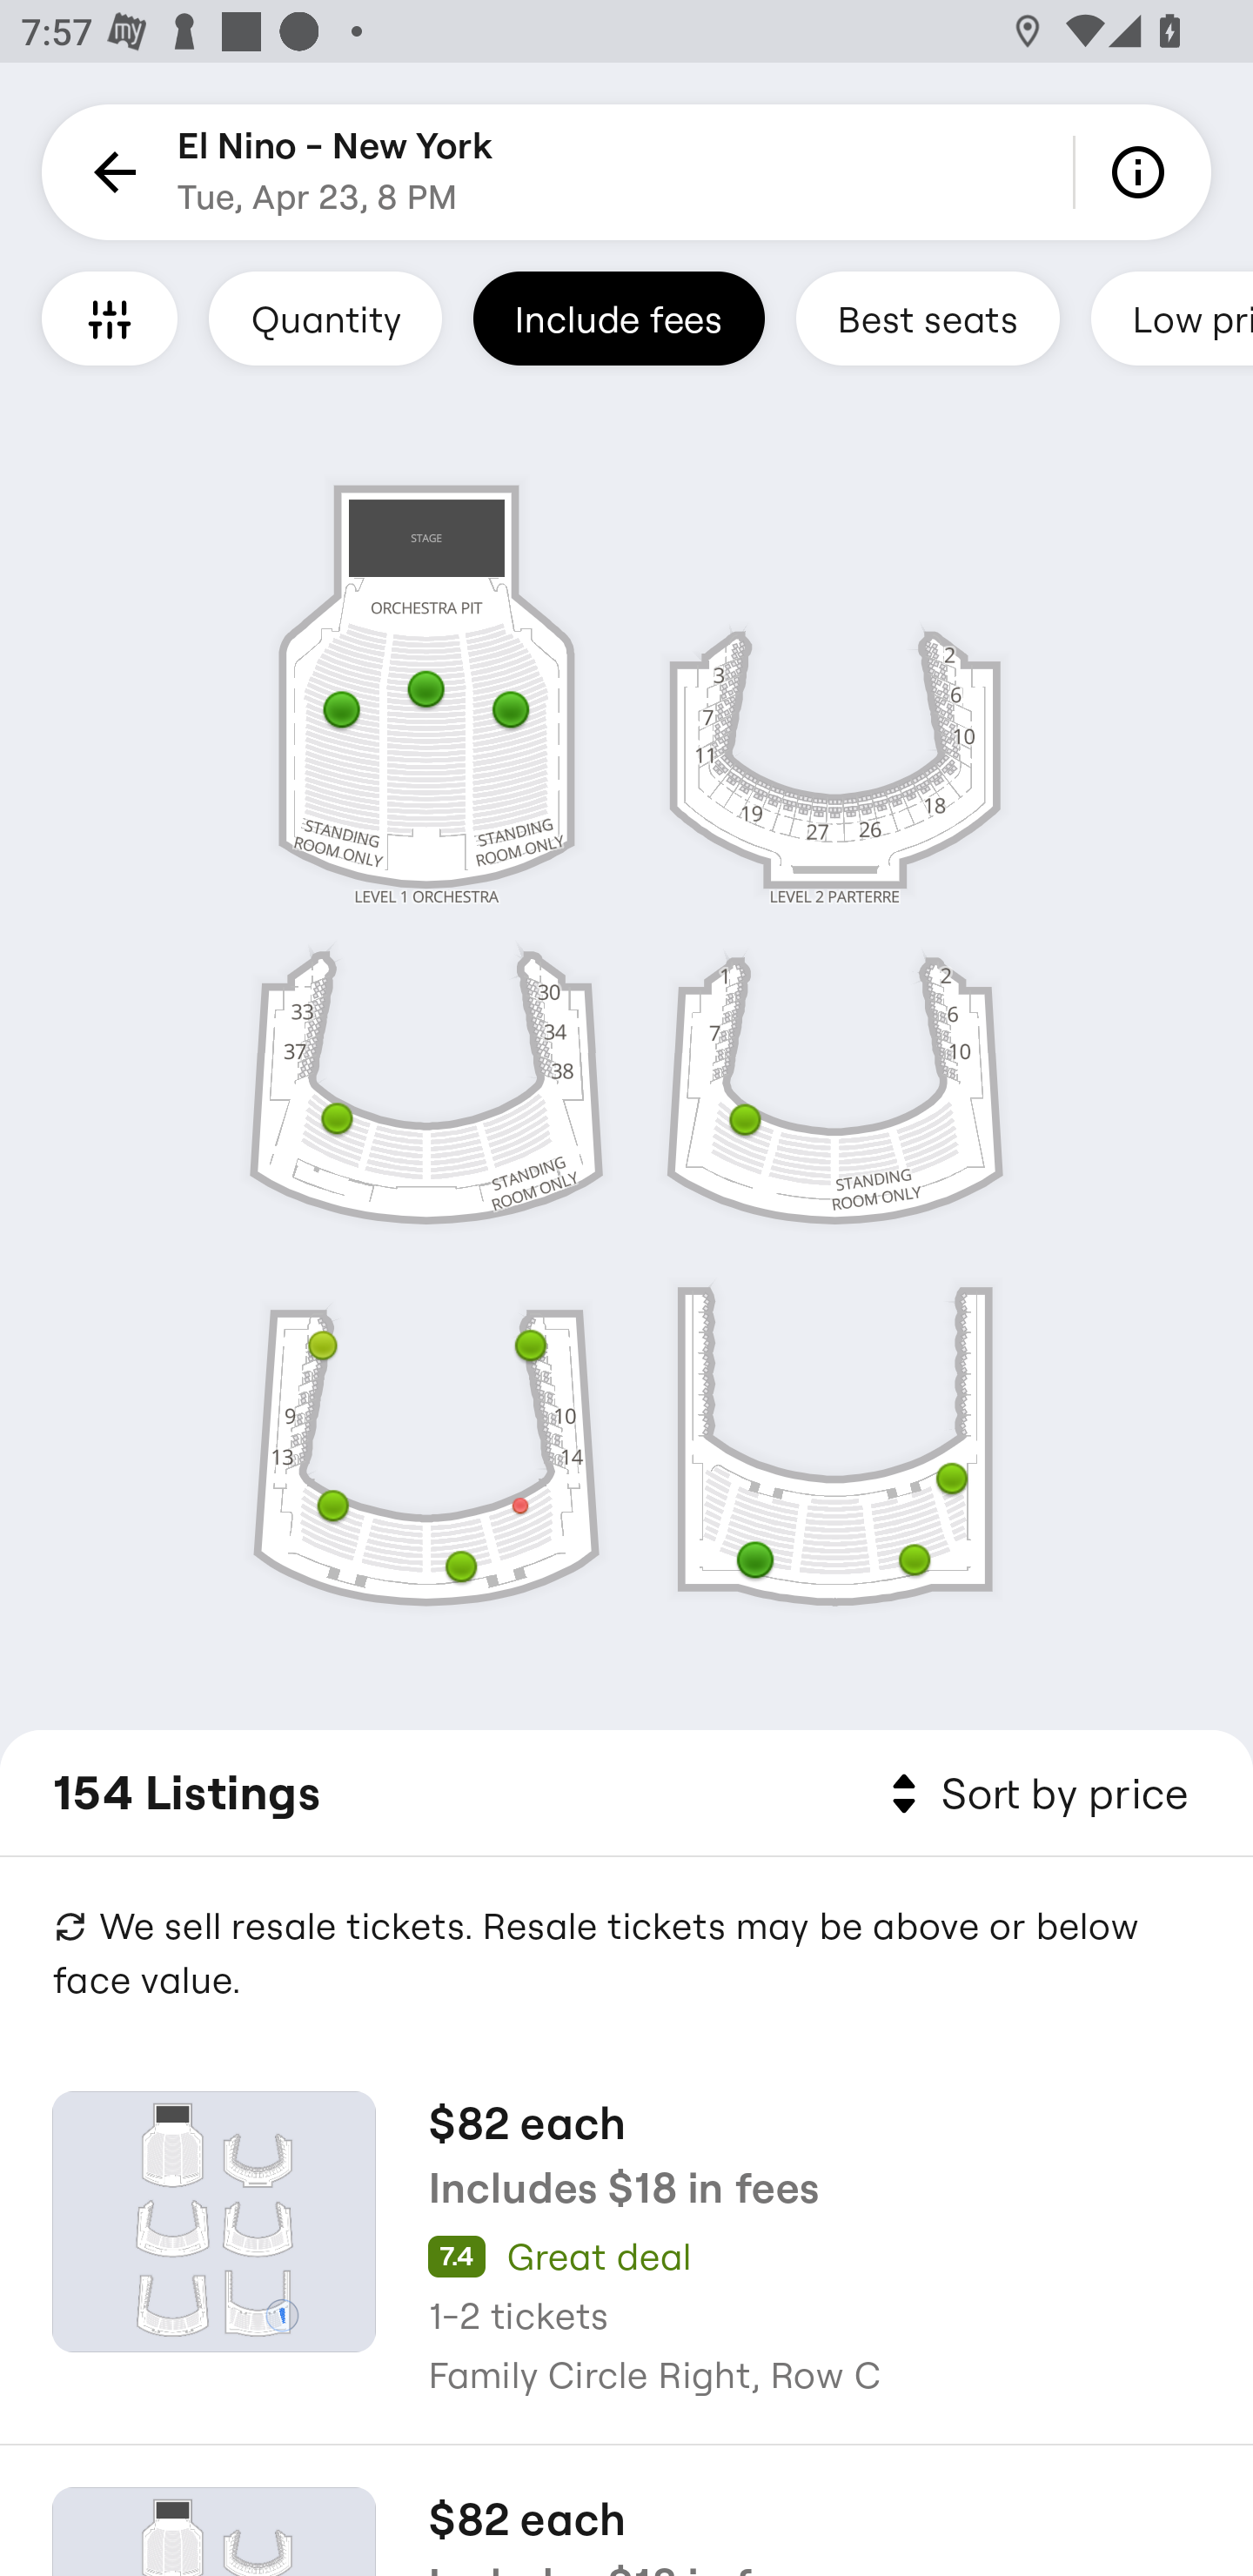 The width and height of the screenshot is (1253, 2576). What do you see at coordinates (1143, 172) in the screenshot?
I see `Info` at bounding box center [1143, 172].